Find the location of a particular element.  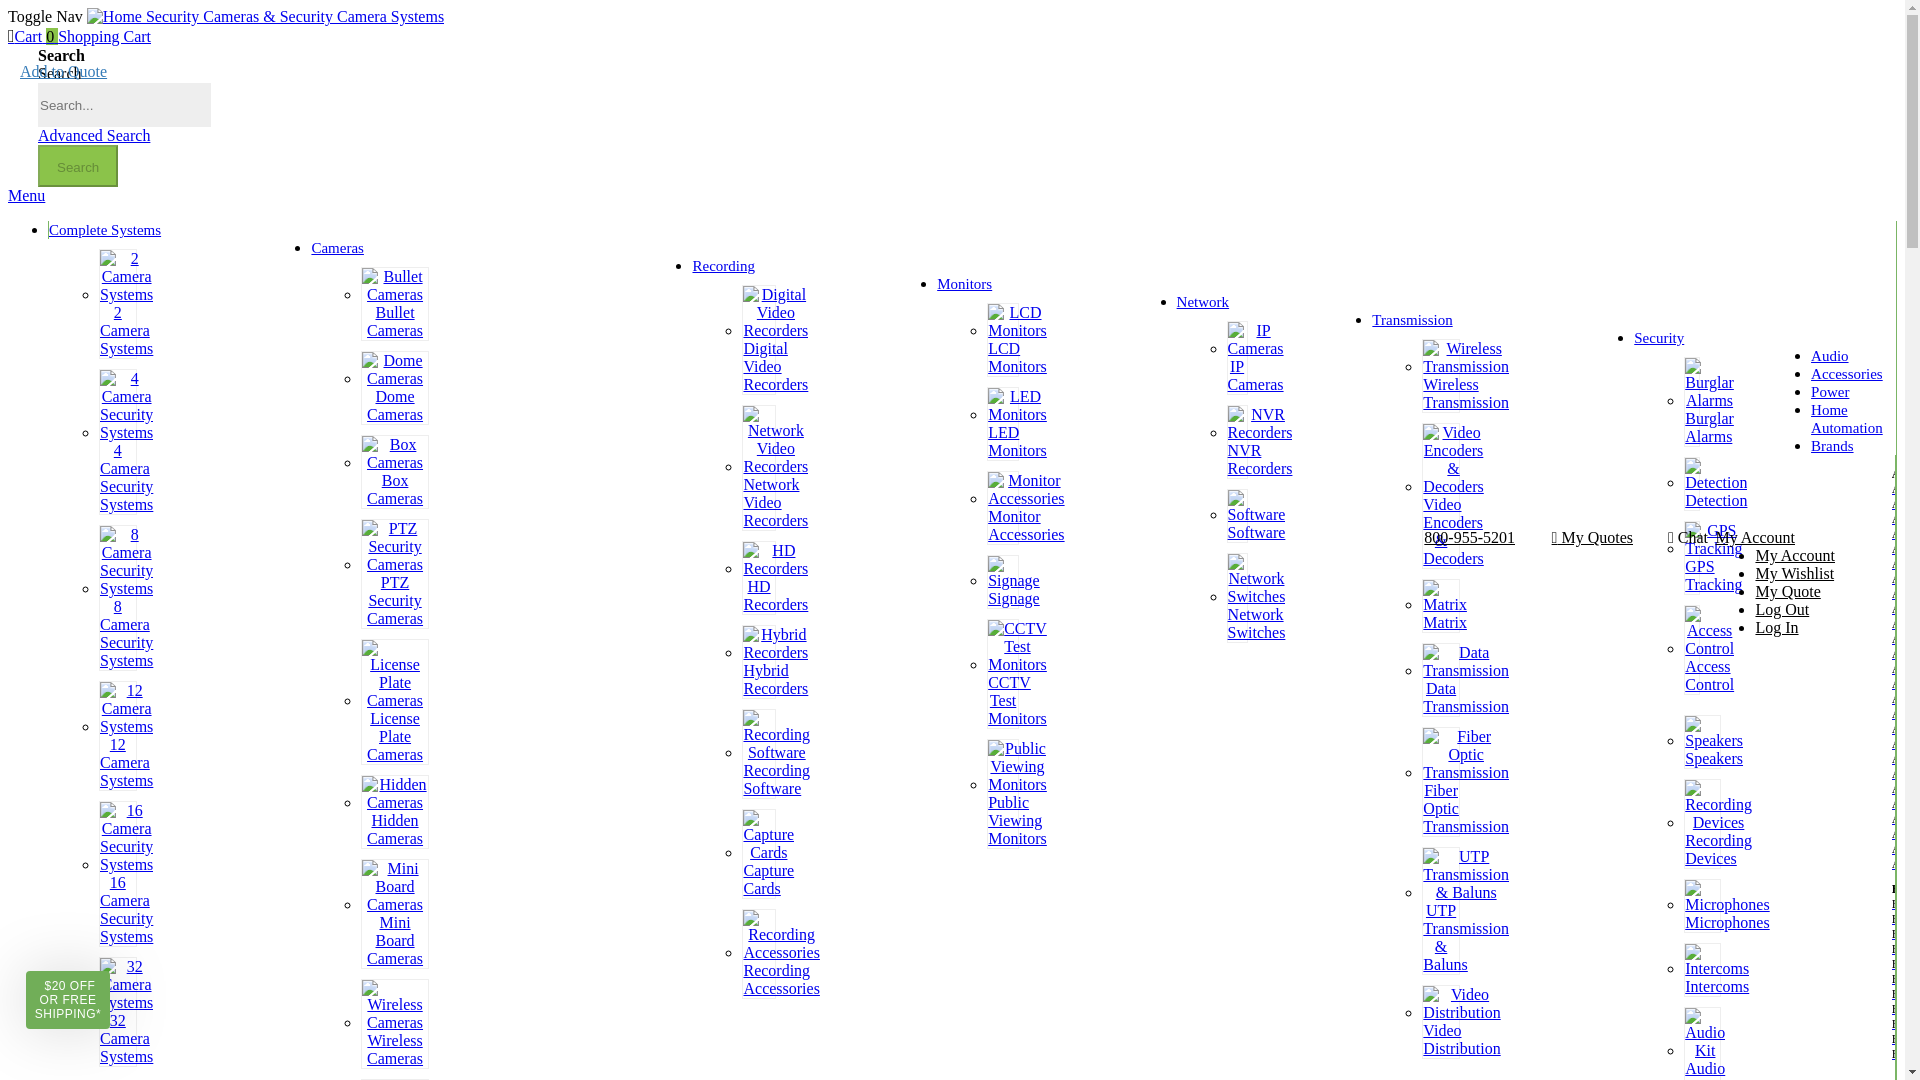

Search is located at coordinates (78, 165).